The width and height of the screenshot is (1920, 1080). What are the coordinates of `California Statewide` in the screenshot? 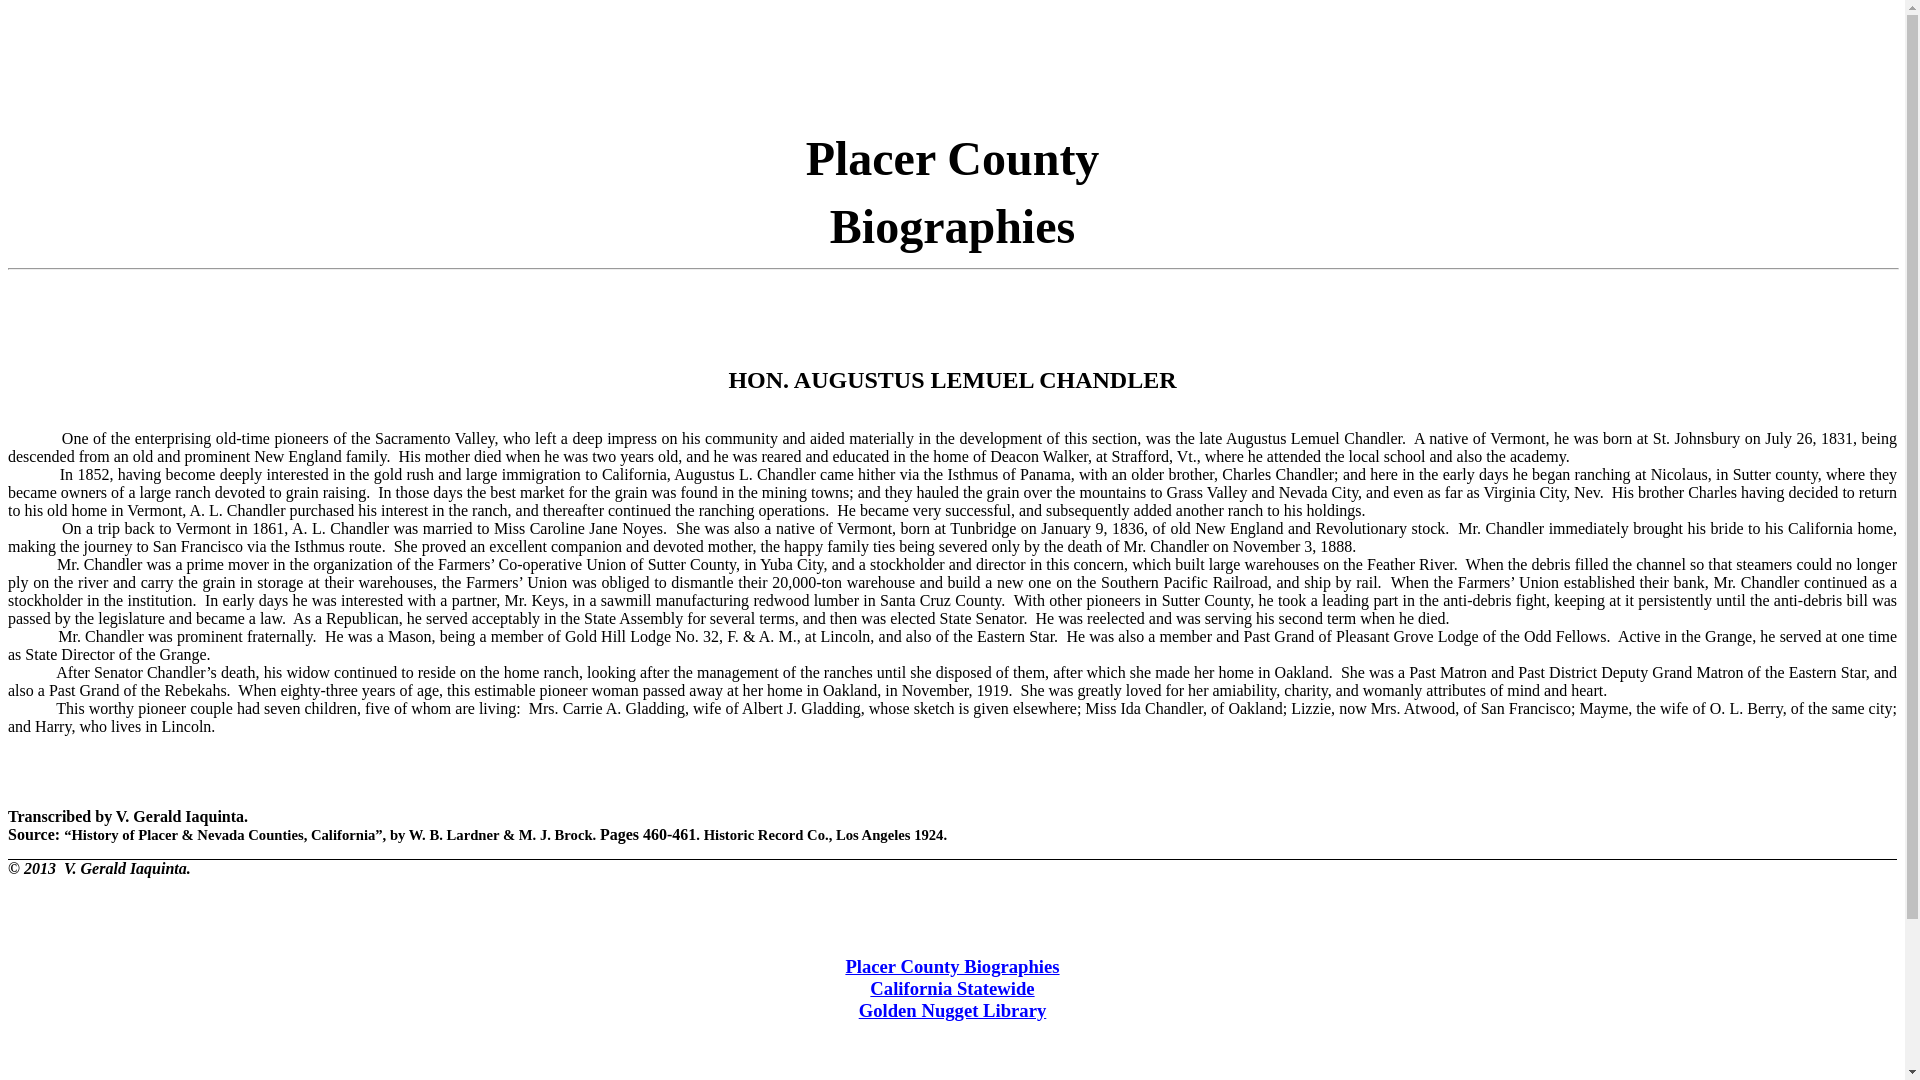 It's located at (952, 988).